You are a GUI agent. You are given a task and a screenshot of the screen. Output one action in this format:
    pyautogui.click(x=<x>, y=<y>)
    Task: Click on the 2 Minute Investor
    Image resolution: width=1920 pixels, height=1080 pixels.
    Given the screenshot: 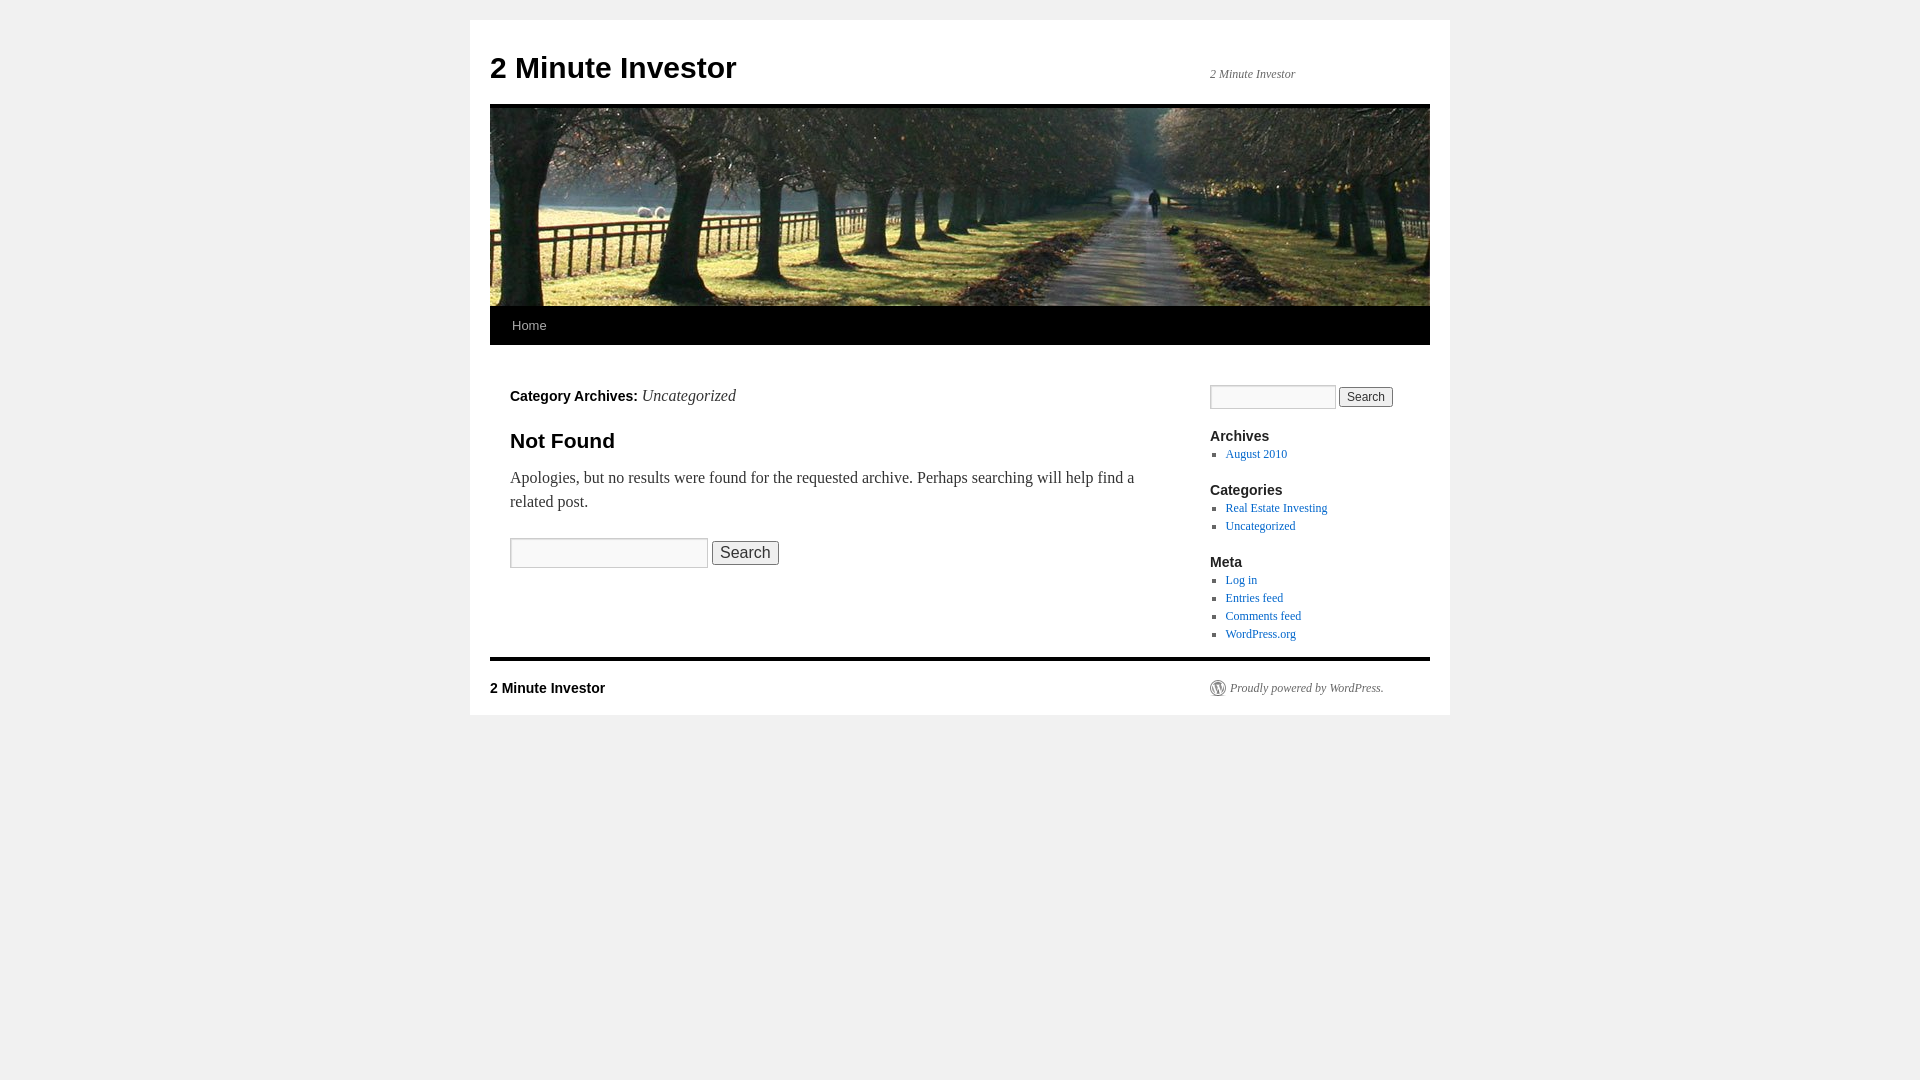 What is the action you would take?
    pyautogui.click(x=547, y=688)
    